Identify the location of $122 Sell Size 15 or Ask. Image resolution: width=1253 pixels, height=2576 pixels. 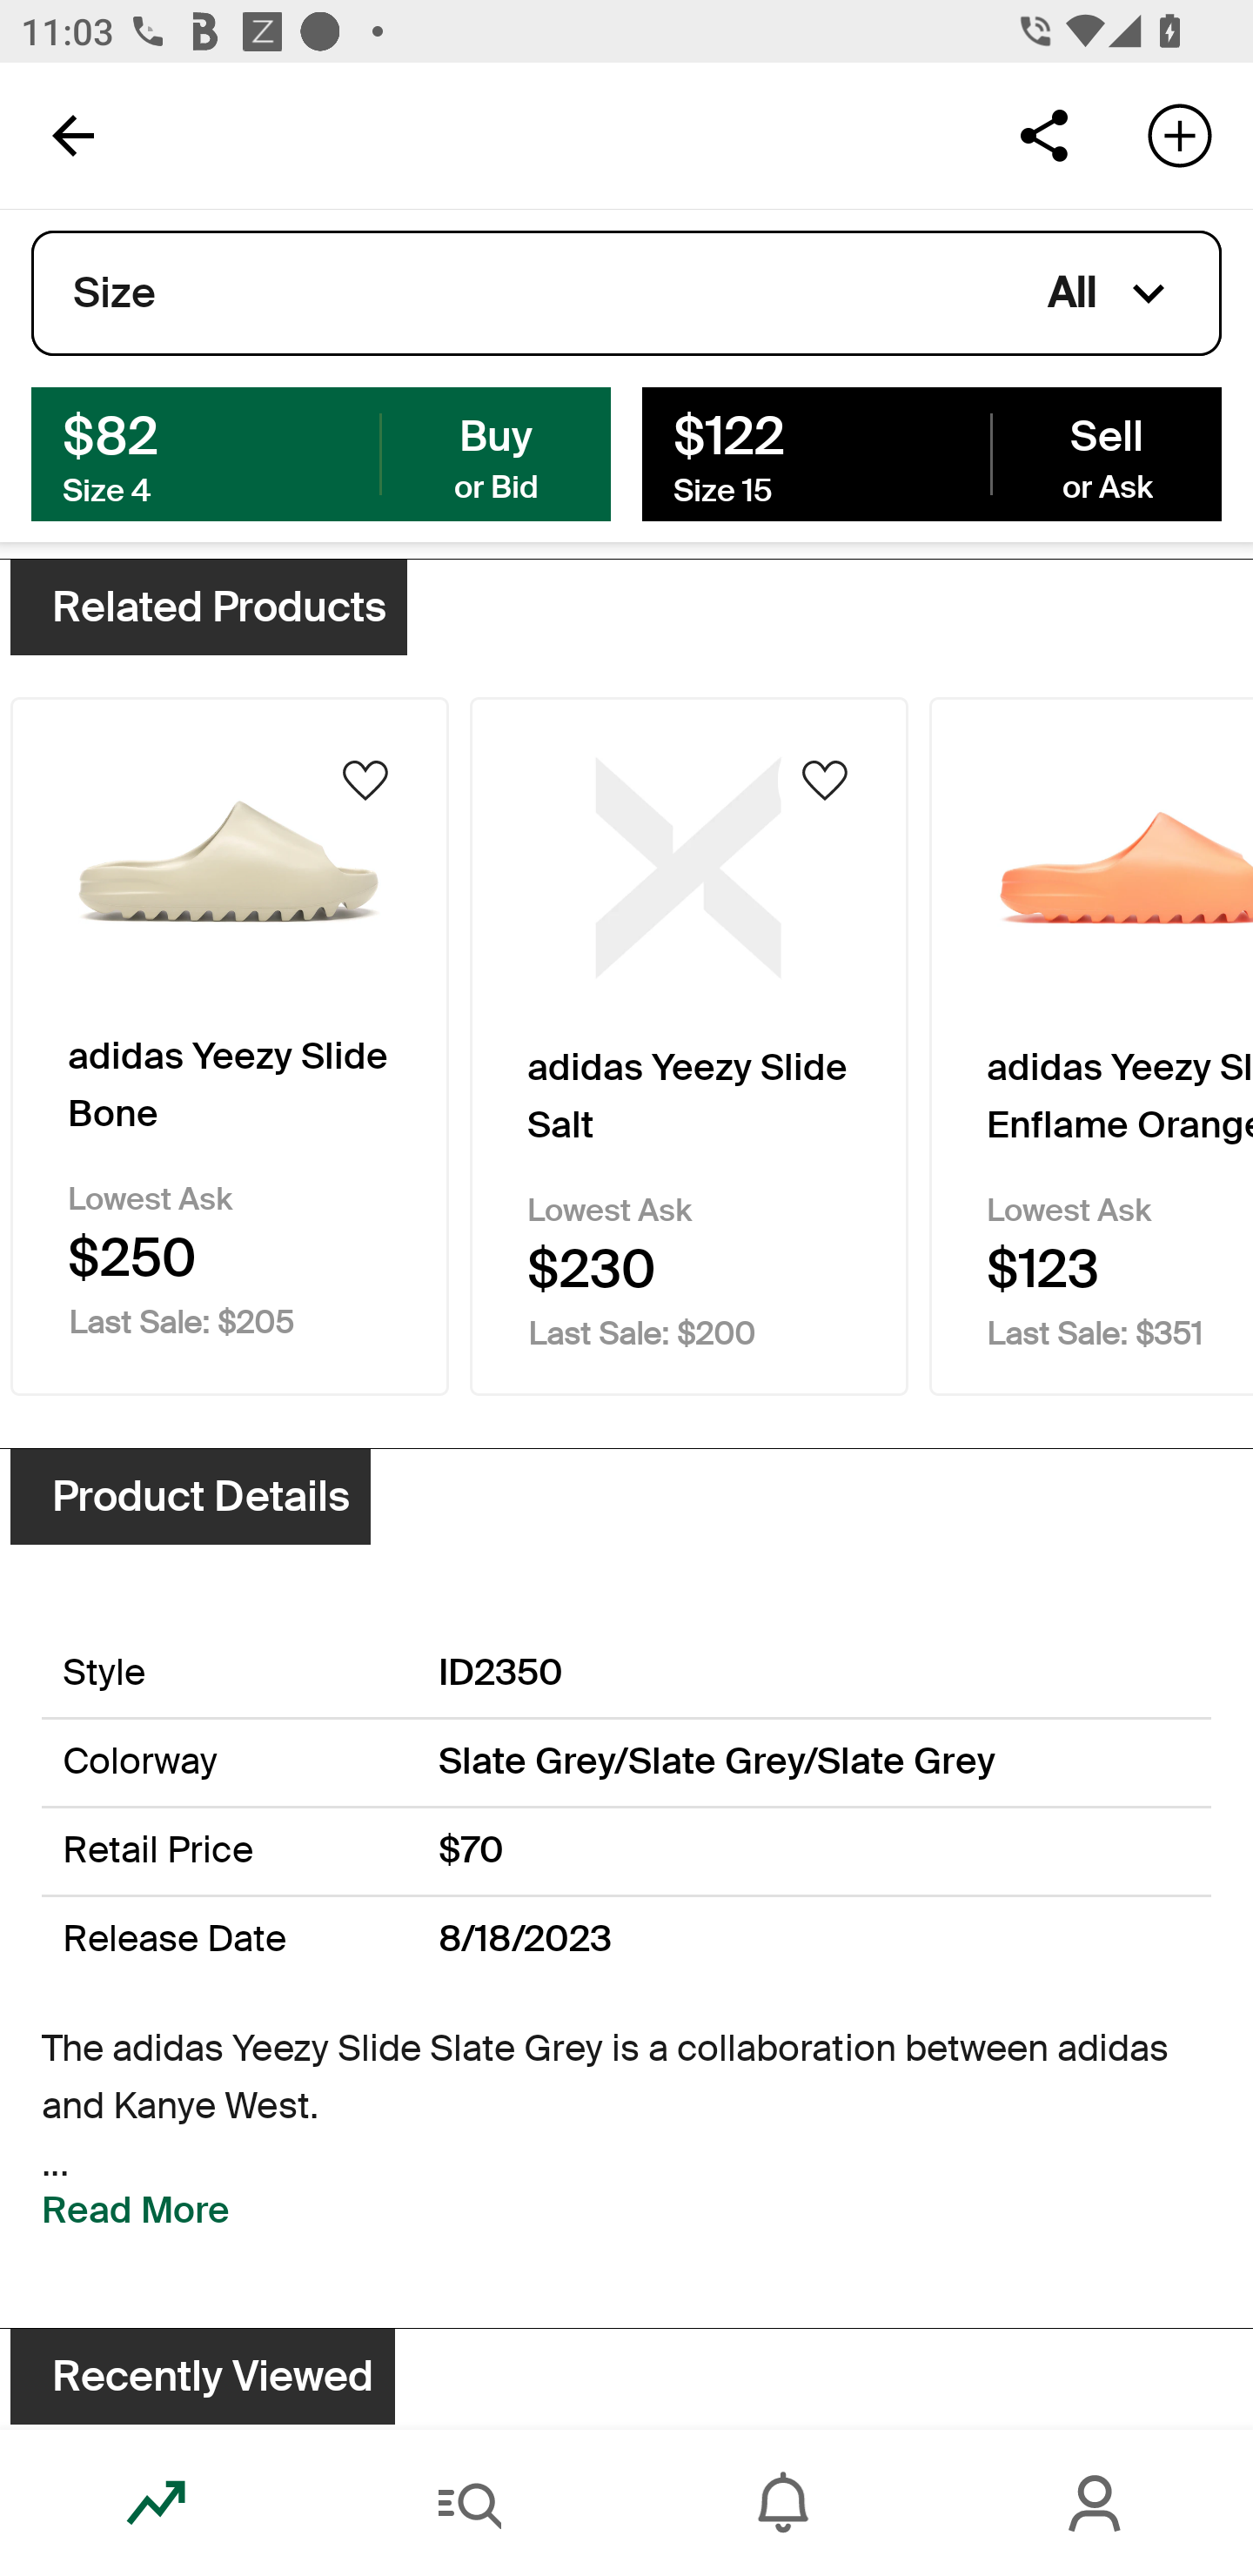
(931, 453).